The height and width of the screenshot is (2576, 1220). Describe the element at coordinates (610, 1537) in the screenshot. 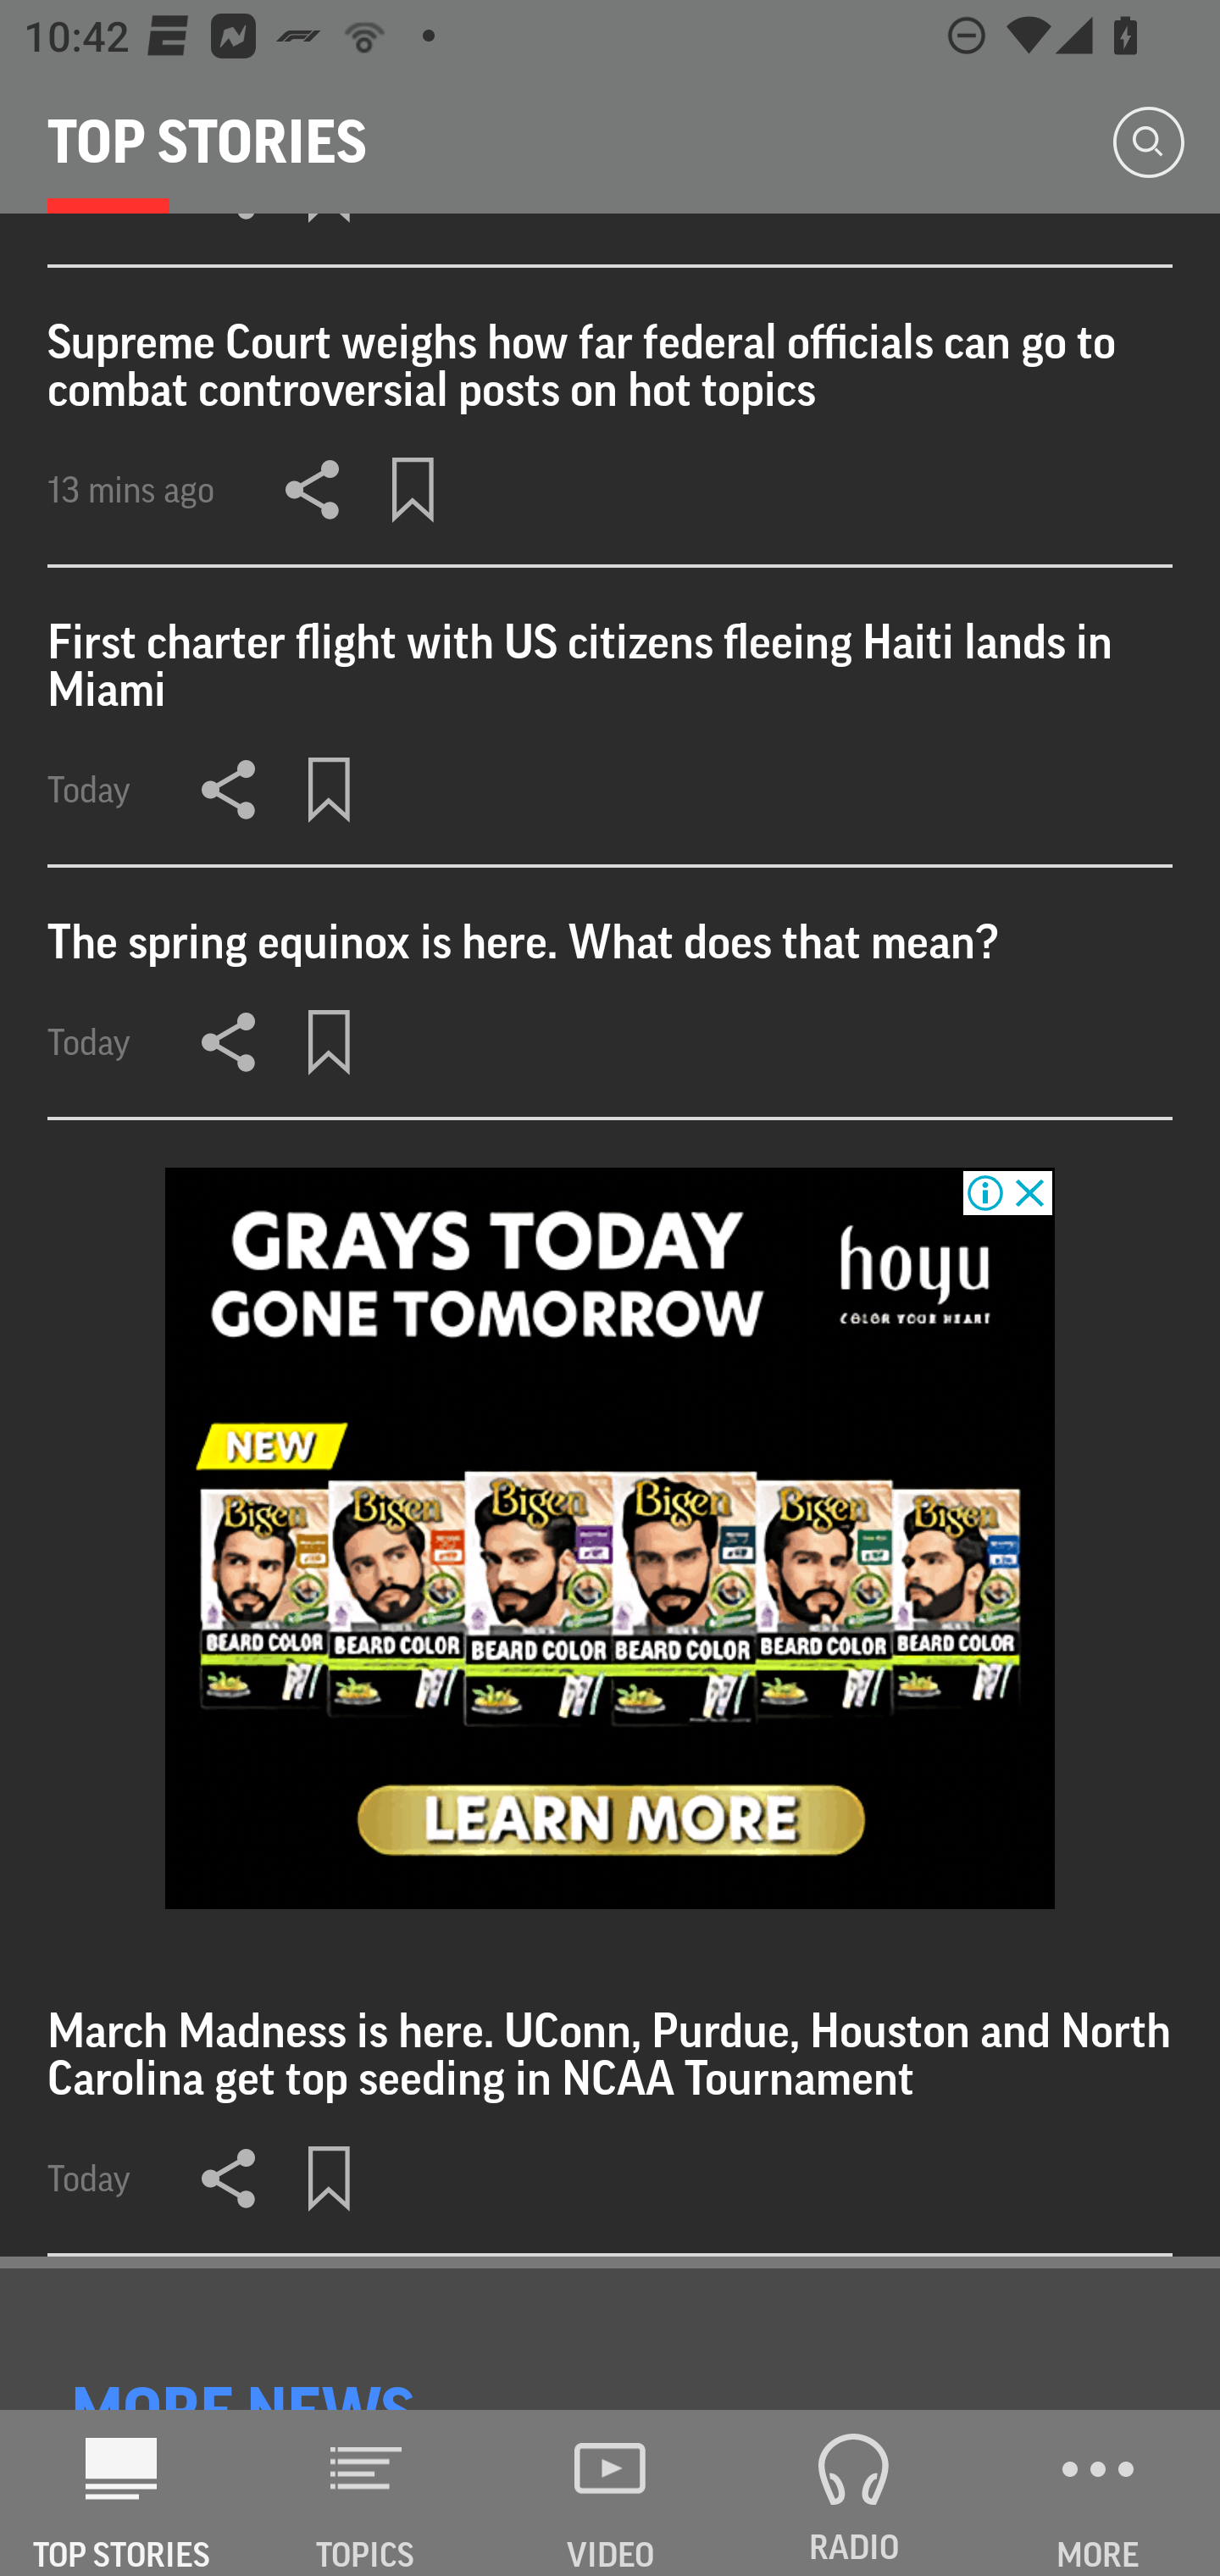

I see `28` at that location.